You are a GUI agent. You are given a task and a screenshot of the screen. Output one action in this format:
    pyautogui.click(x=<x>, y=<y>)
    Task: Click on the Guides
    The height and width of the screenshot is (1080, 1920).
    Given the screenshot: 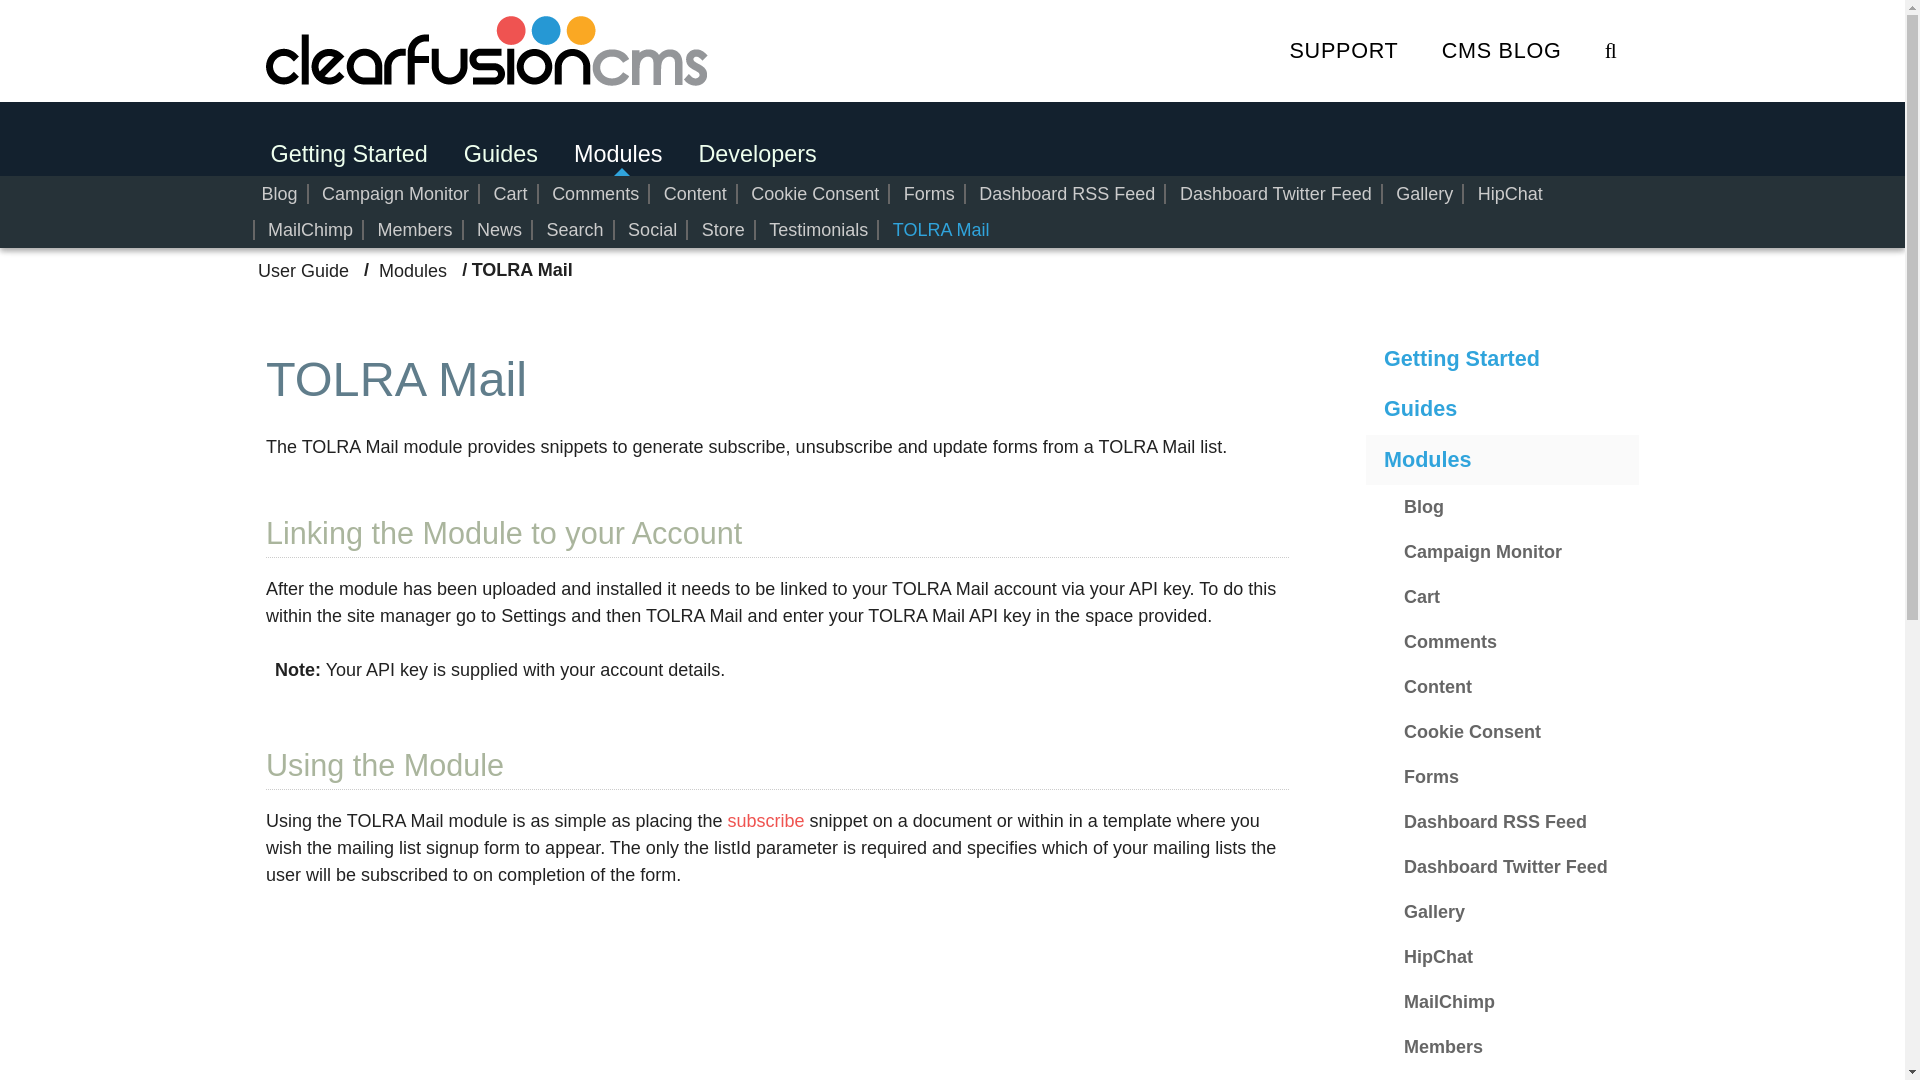 What is the action you would take?
    pyautogui.click(x=500, y=154)
    